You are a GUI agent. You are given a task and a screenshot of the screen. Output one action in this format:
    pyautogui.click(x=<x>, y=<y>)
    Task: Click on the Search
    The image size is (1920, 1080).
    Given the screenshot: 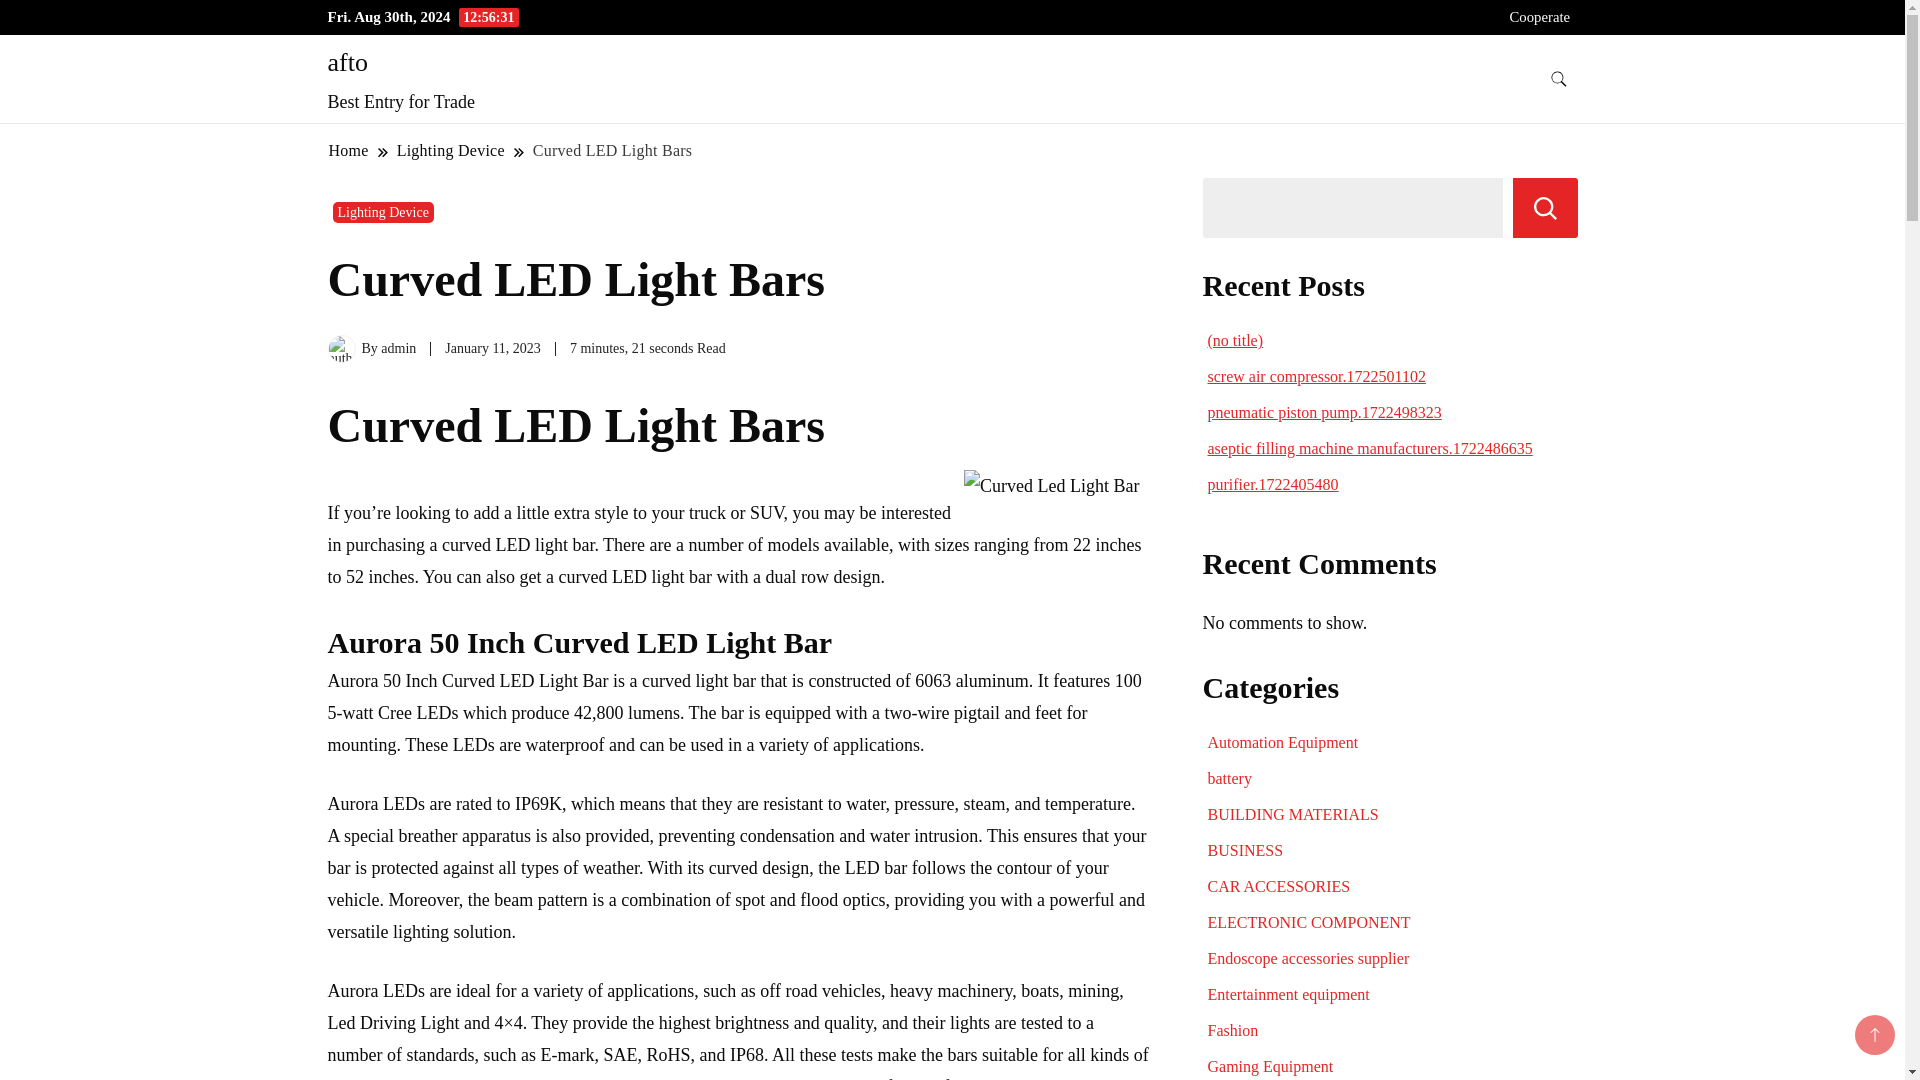 What is the action you would take?
    pyautogui.click(x=1545, y=208)
    